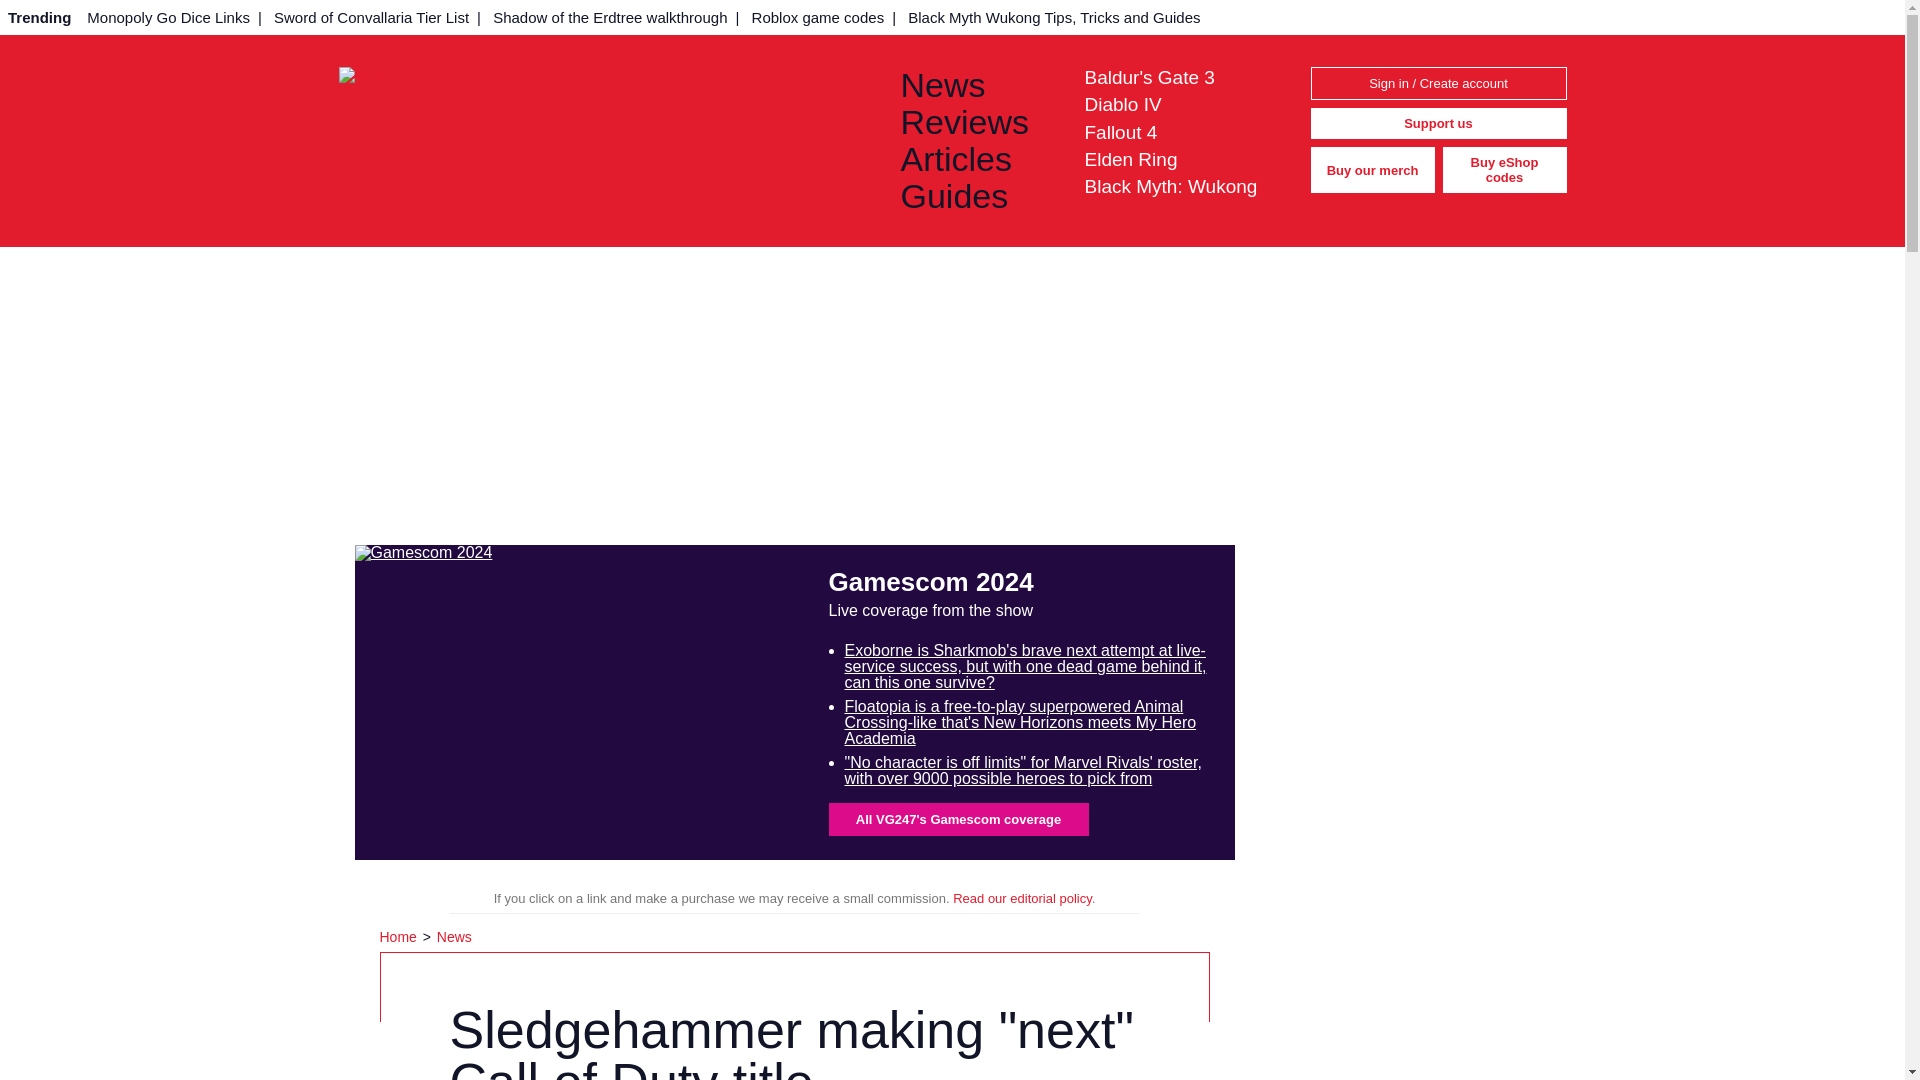 The width and height of the screenshot is (1920, 1080). What do you see at coordinates (454, 936) in the screenshot?
I see `News` at bounding box center [454, 936].